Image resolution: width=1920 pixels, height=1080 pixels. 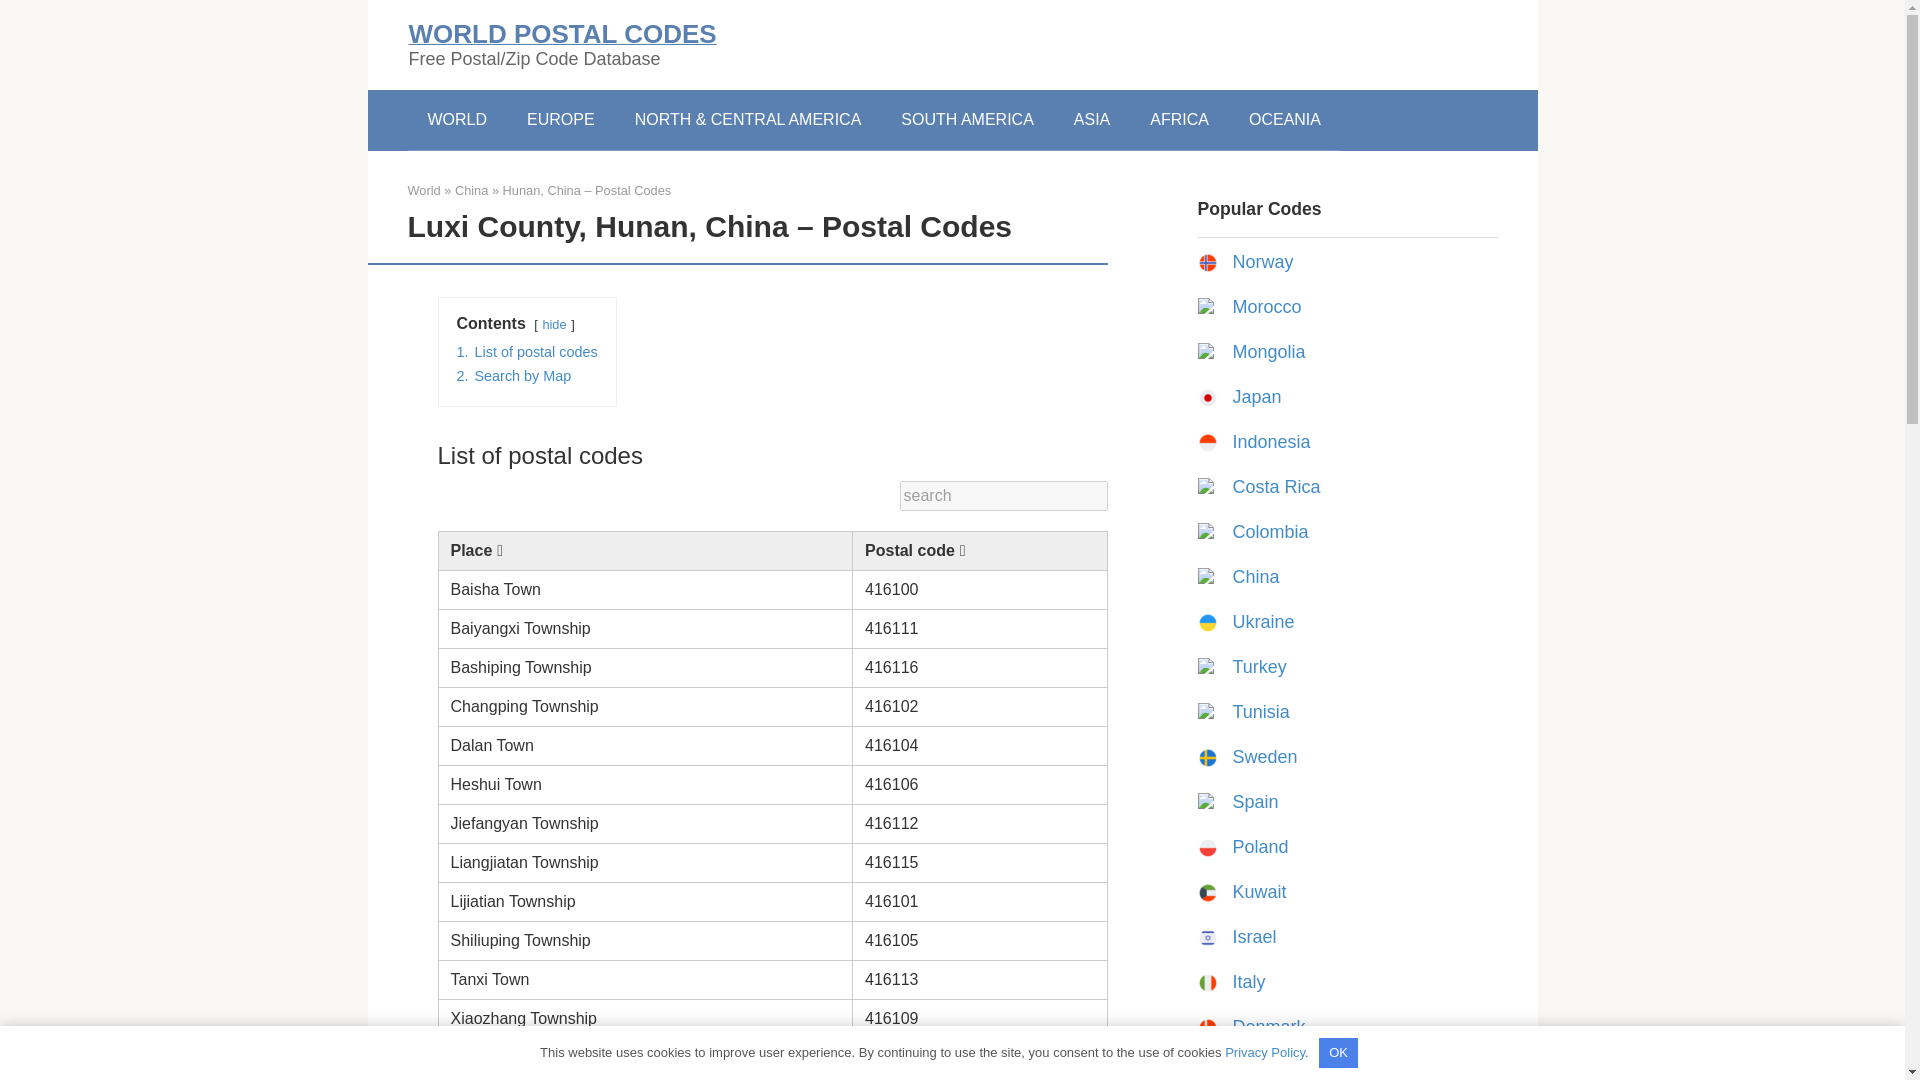 What do you see at coordinates (1268, 352) in the screenshot?
I see `Mongolia` at bounding box center [1268, 352].